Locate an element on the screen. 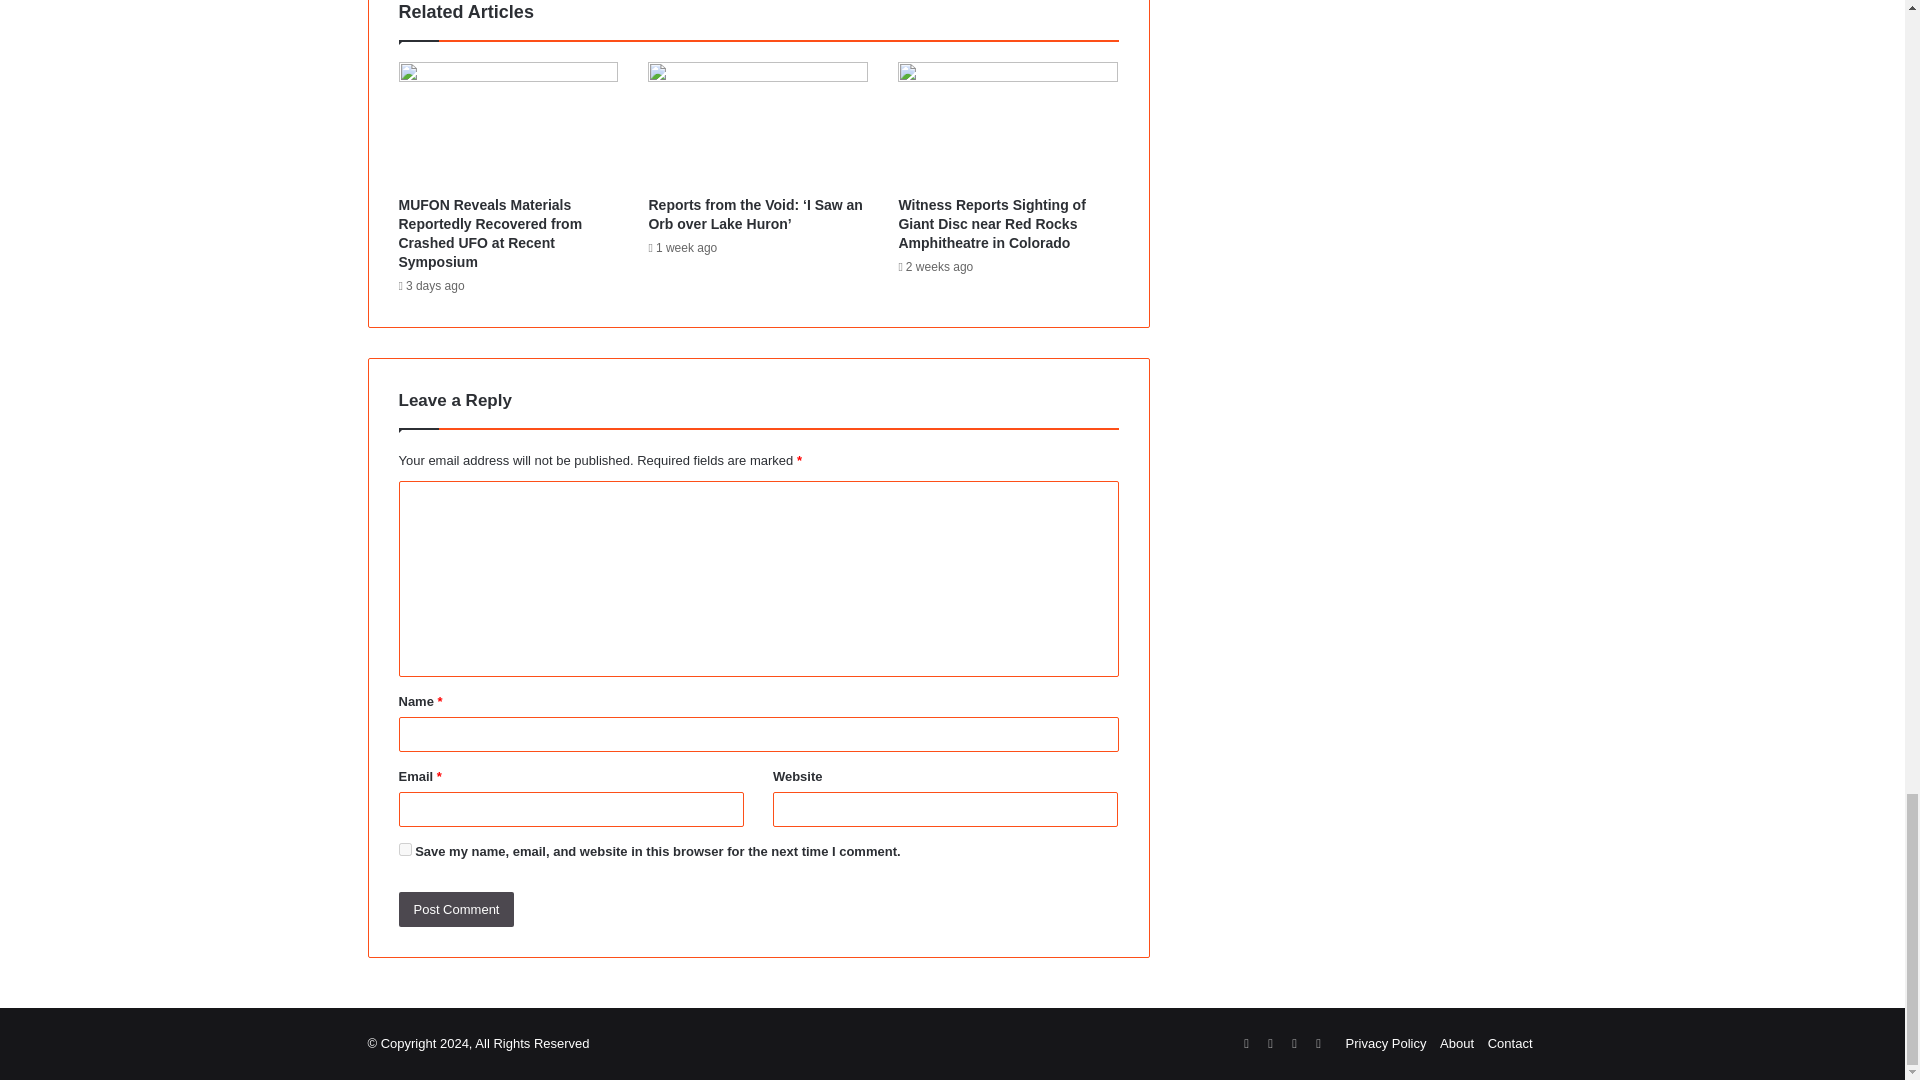 This screenshot has height=1080, width=1920. yes is located at coordinates (404, 850).